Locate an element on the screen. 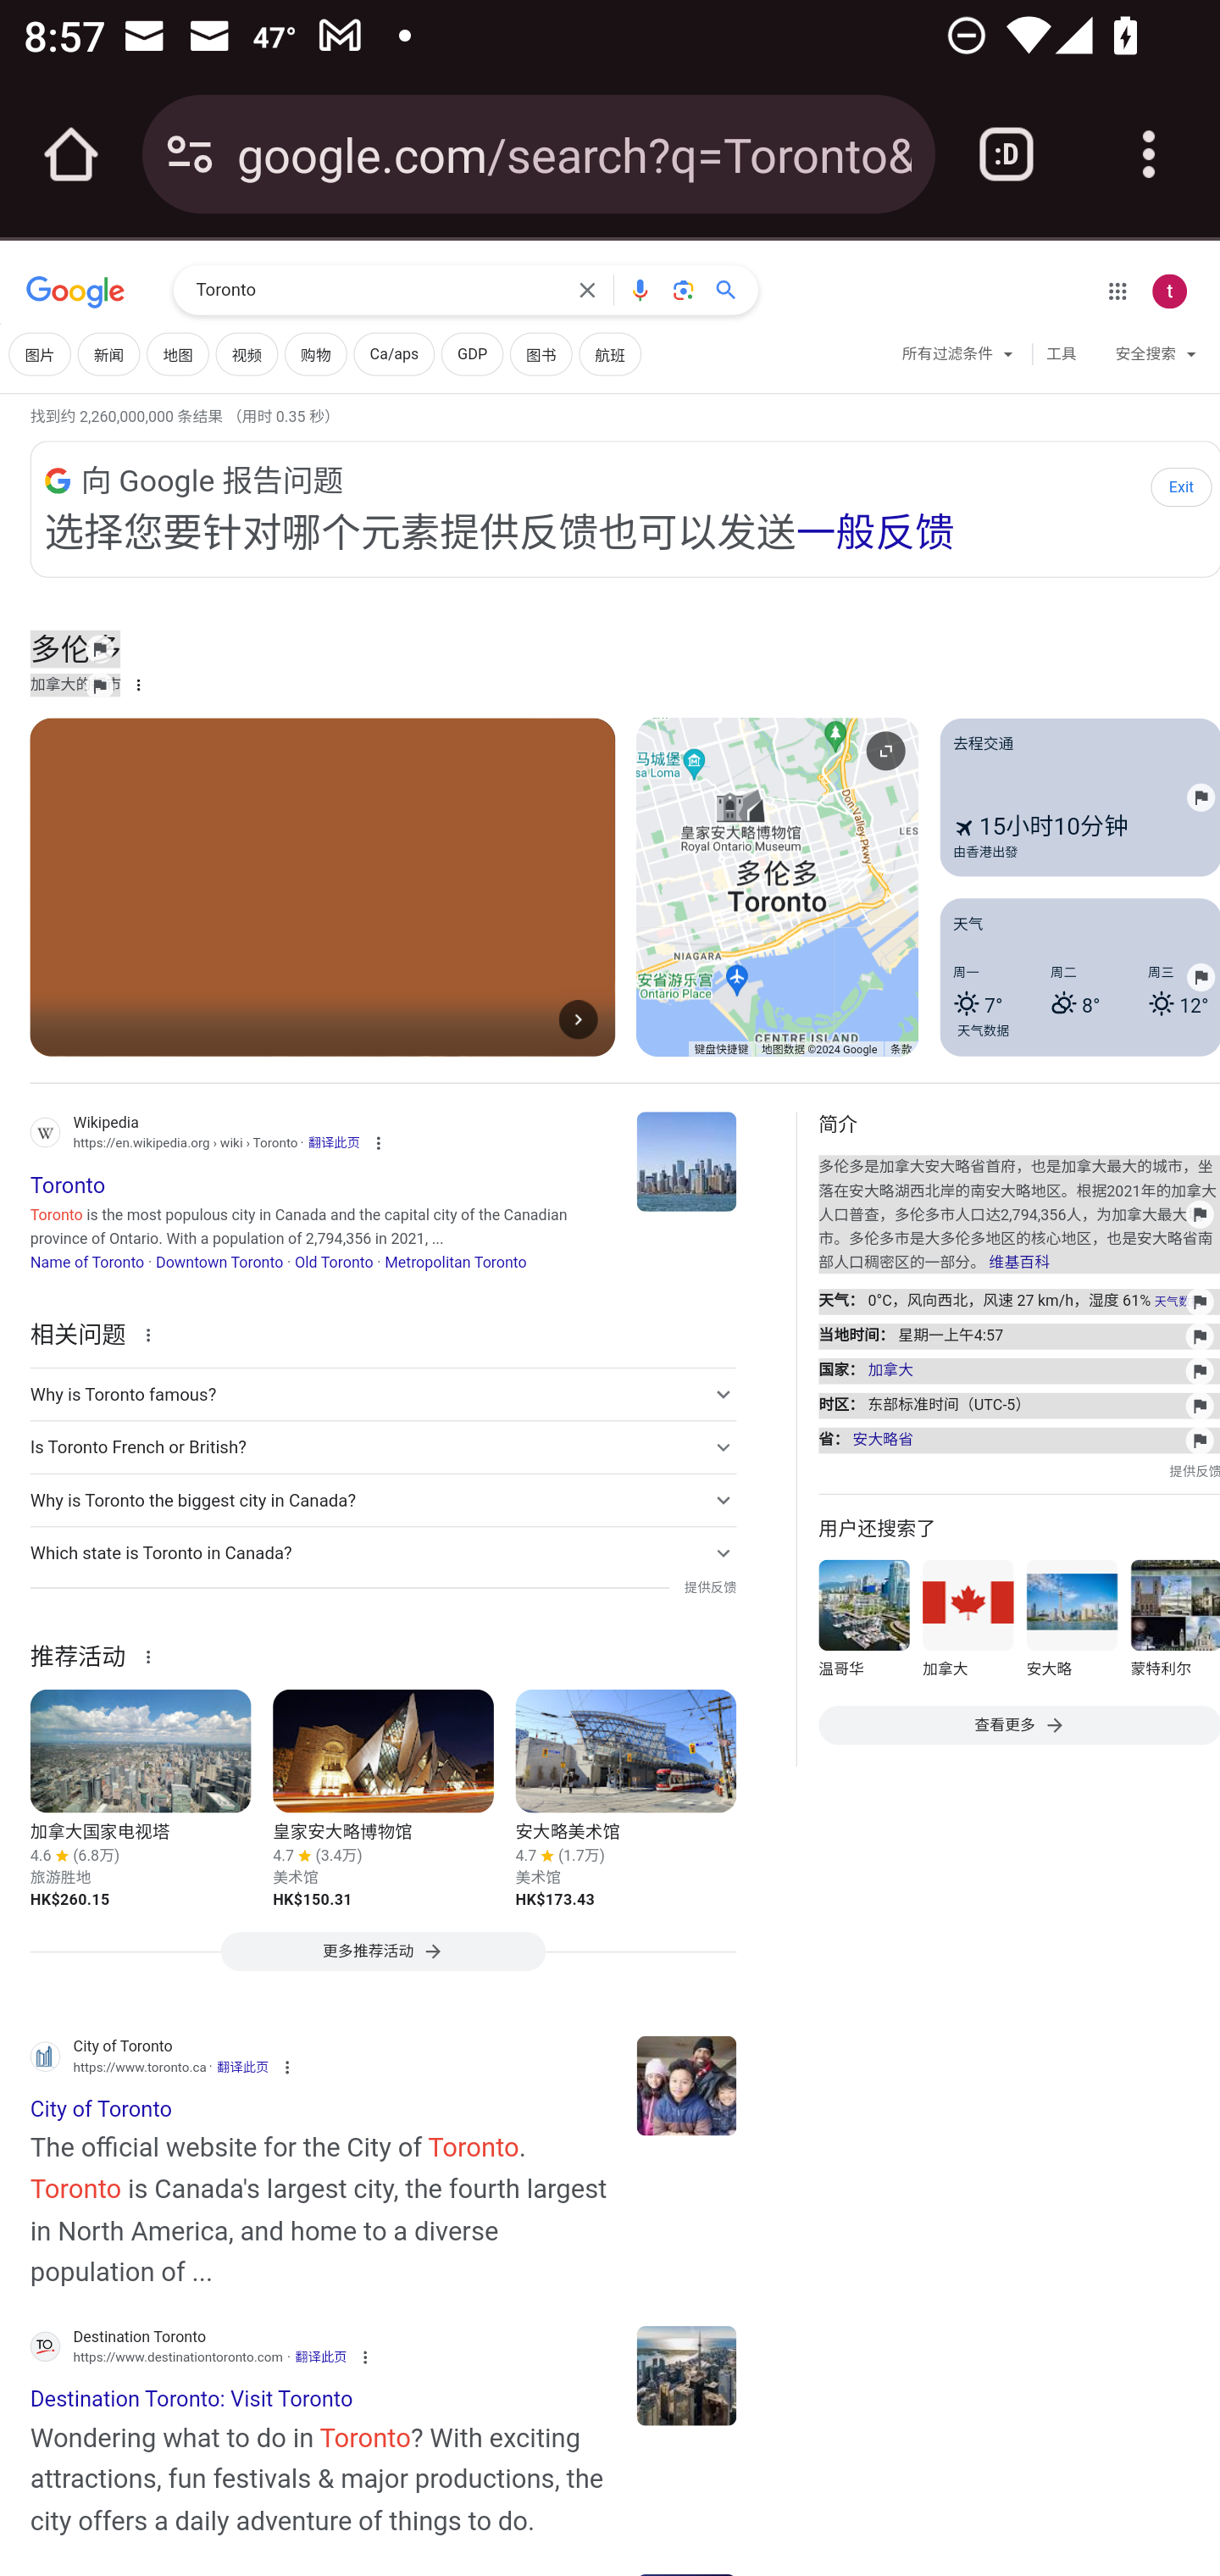 This screenshot has height=2576, width=1220. 去程交通 15小时10分钟 乘坐飞机 由香港出發 报告对以下内容的反馈: 15小时10分钟 is located at coordinates (1079, 797).